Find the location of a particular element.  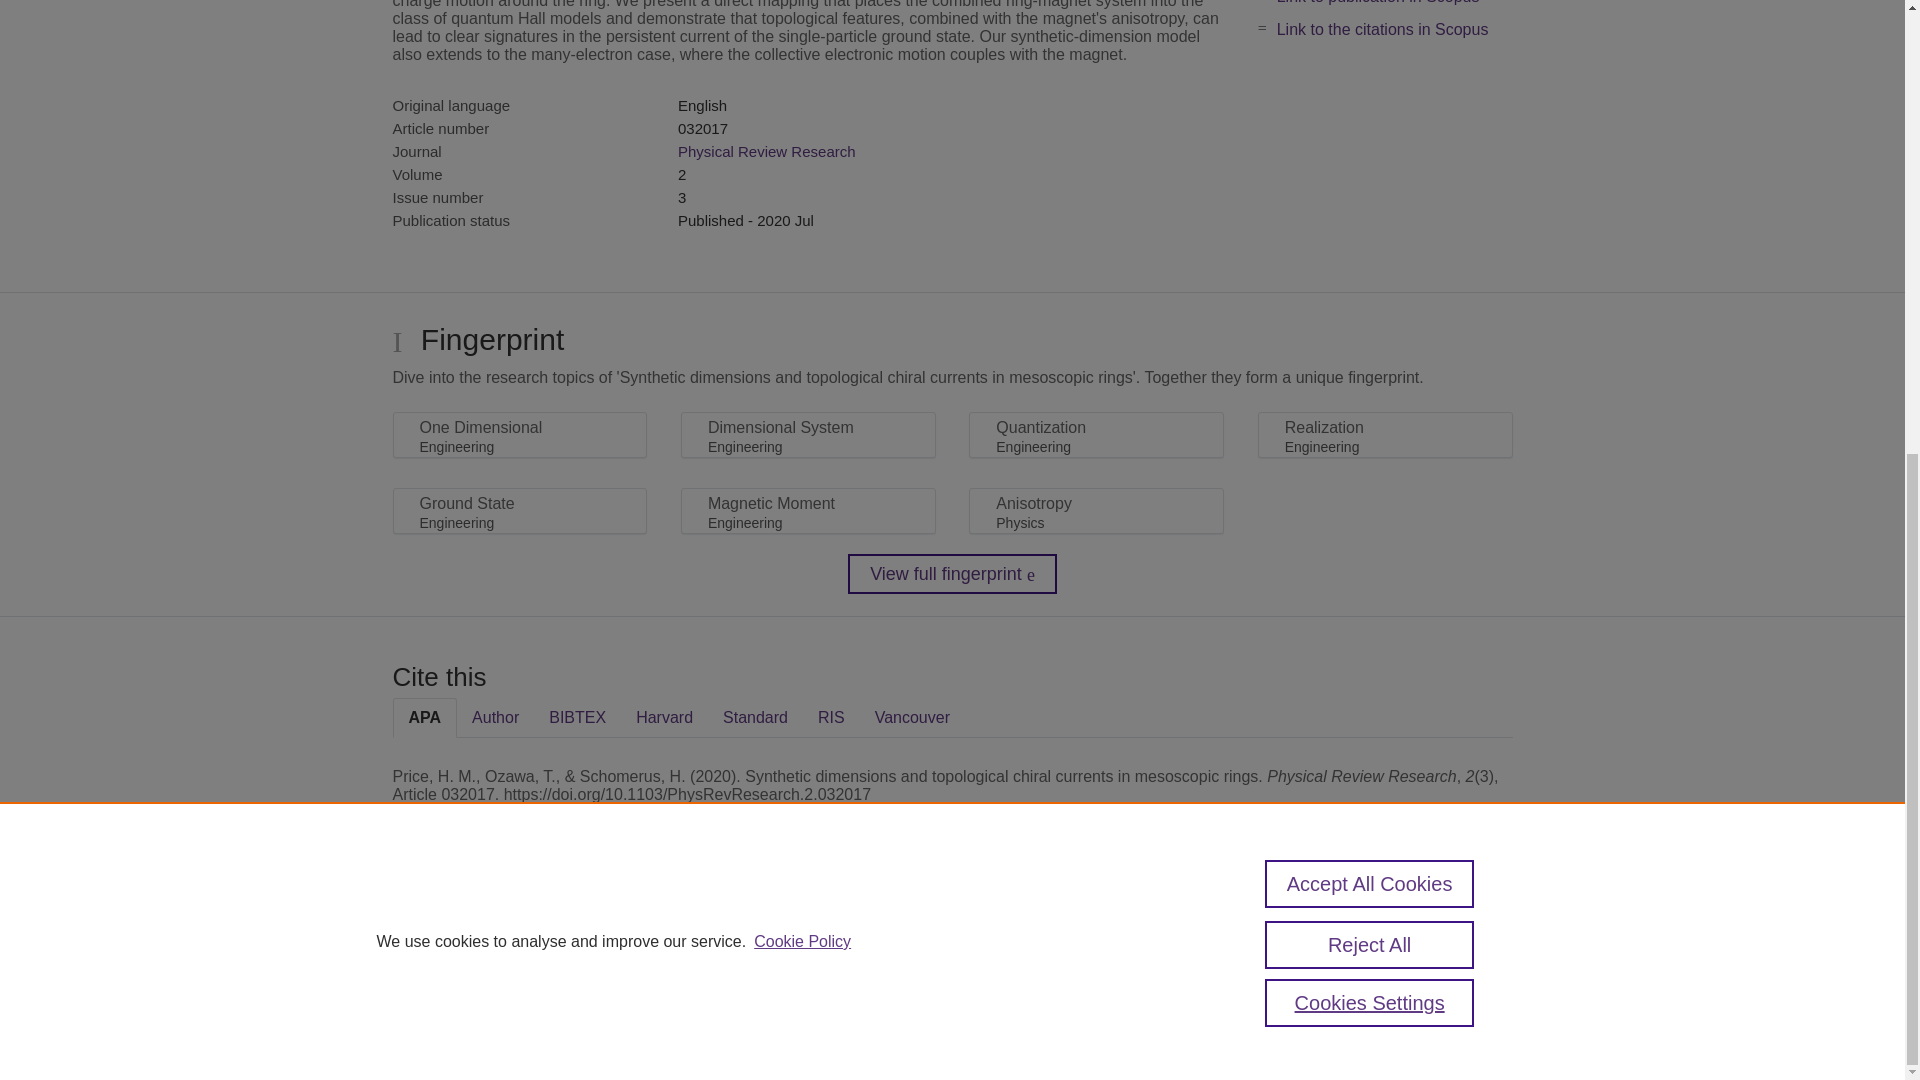

About web accessibility is located at coordinates (1436, 941).